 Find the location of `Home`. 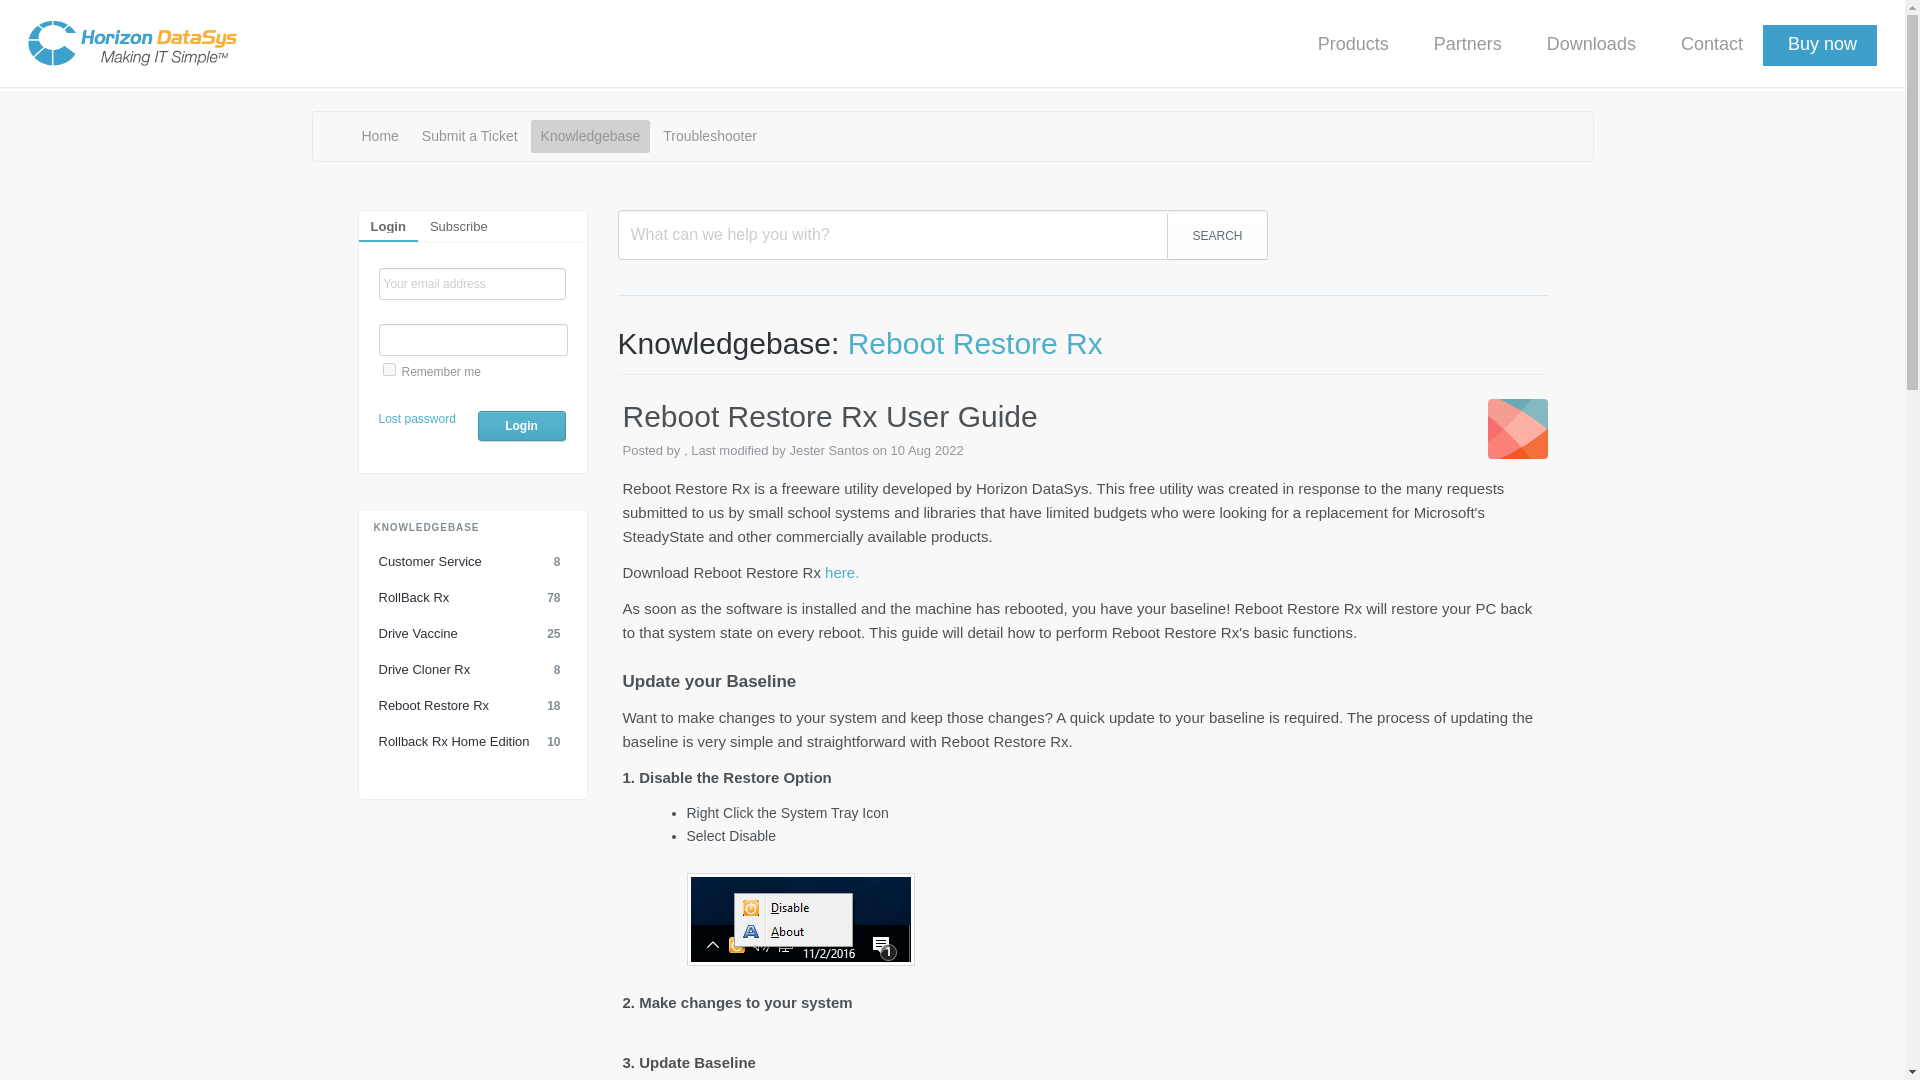

Home is located at coordinates (975, 343).